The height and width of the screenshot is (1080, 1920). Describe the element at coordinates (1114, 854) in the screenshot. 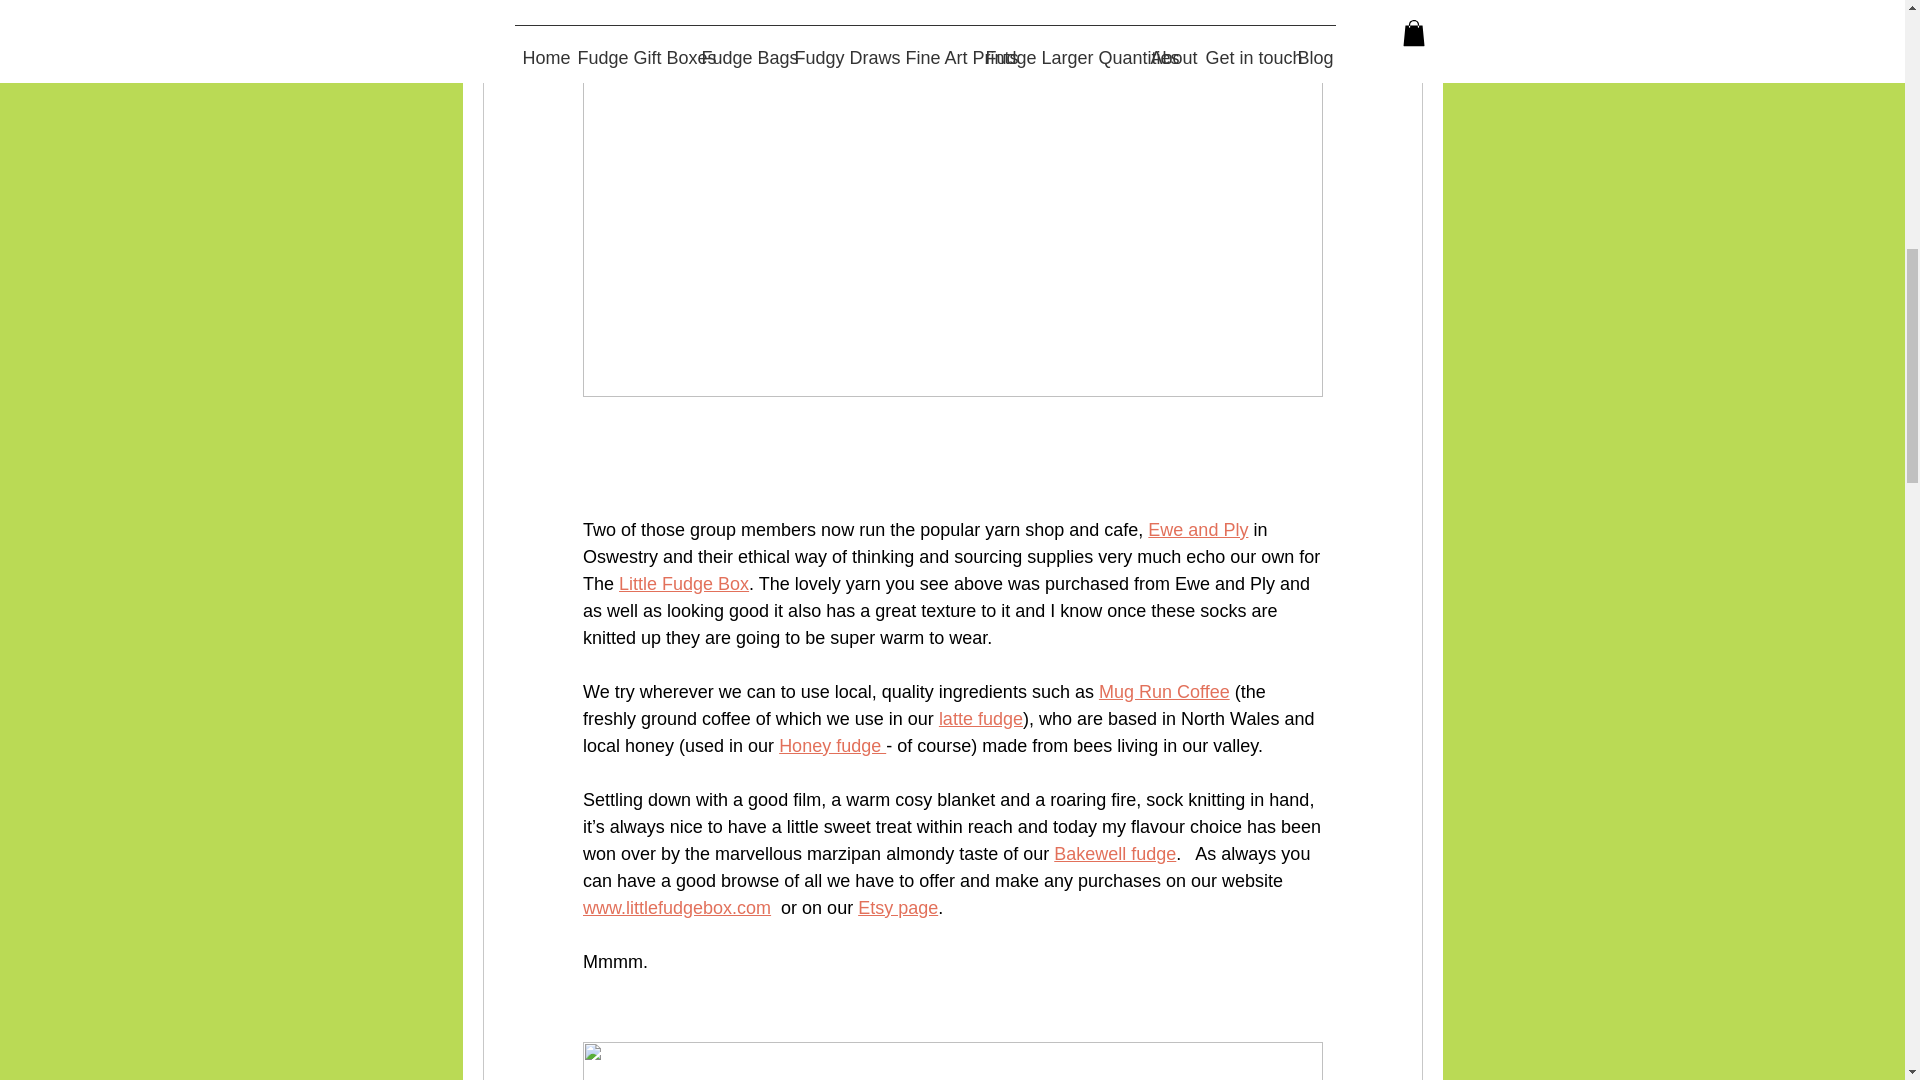

I see `Bakewell fudge` at that location.